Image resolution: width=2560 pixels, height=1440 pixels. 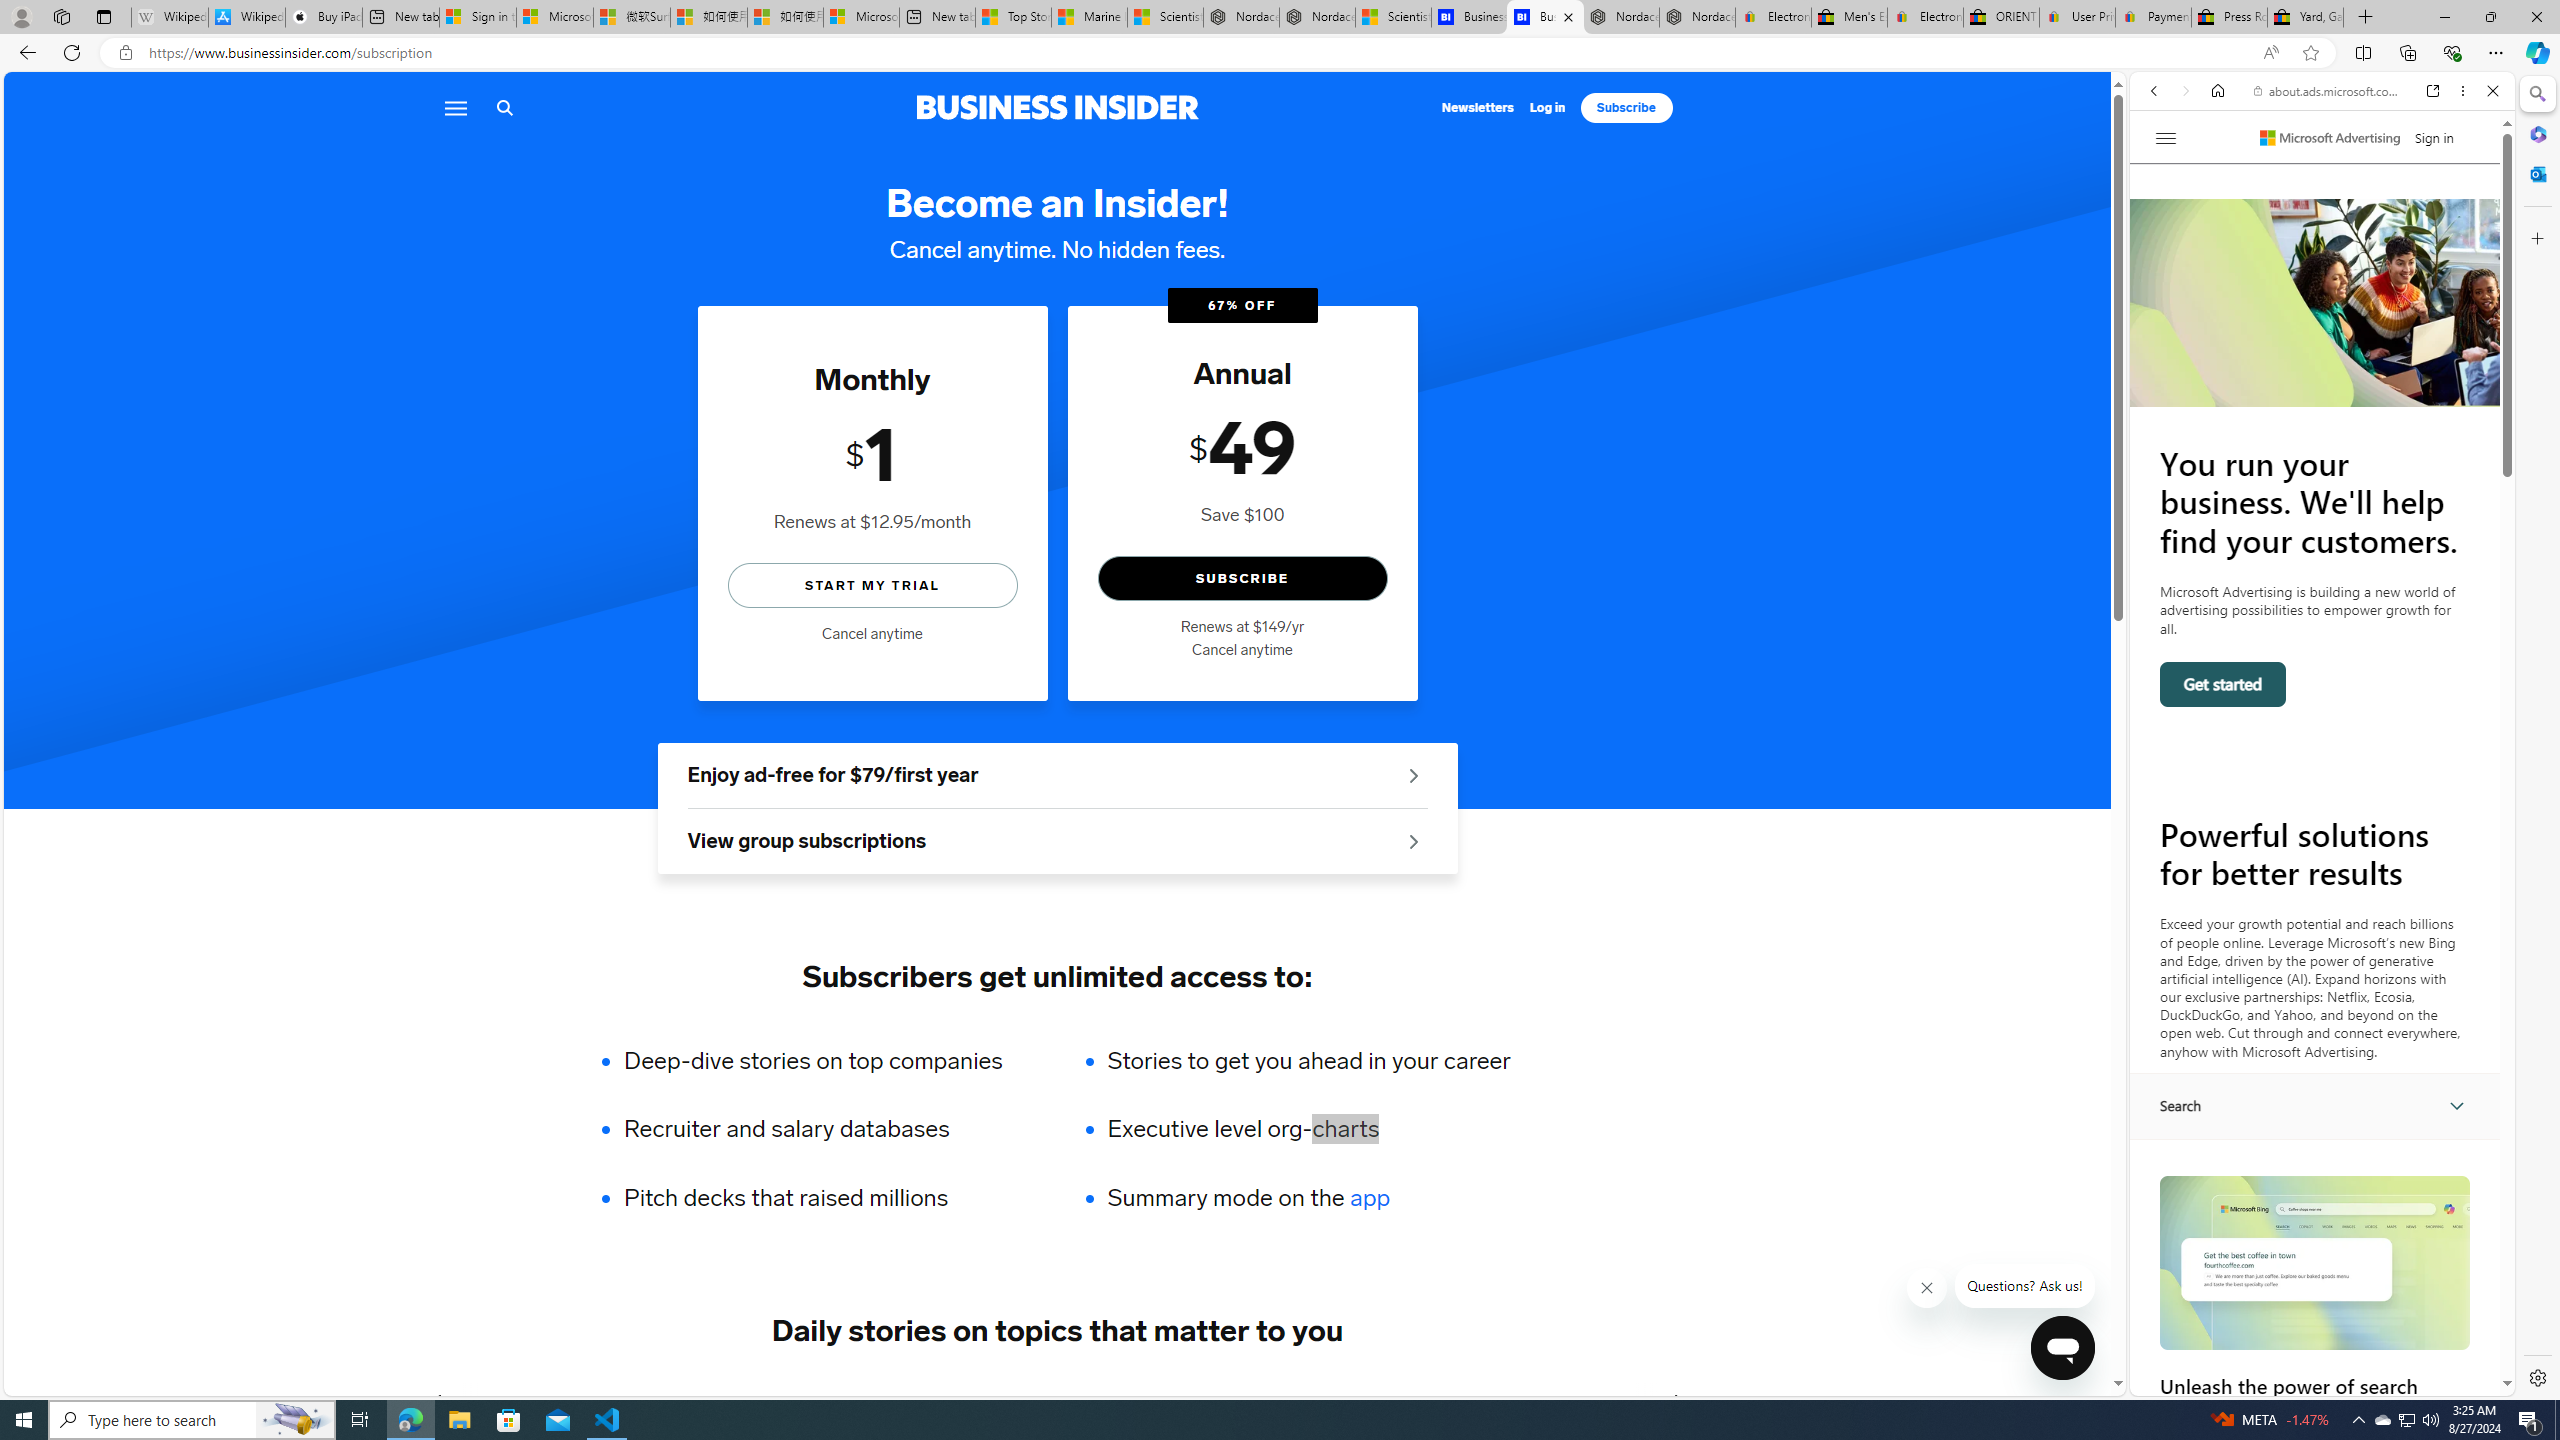 I want to click on Stories to get you ahead in your career, so click(x=1308, y=1060).